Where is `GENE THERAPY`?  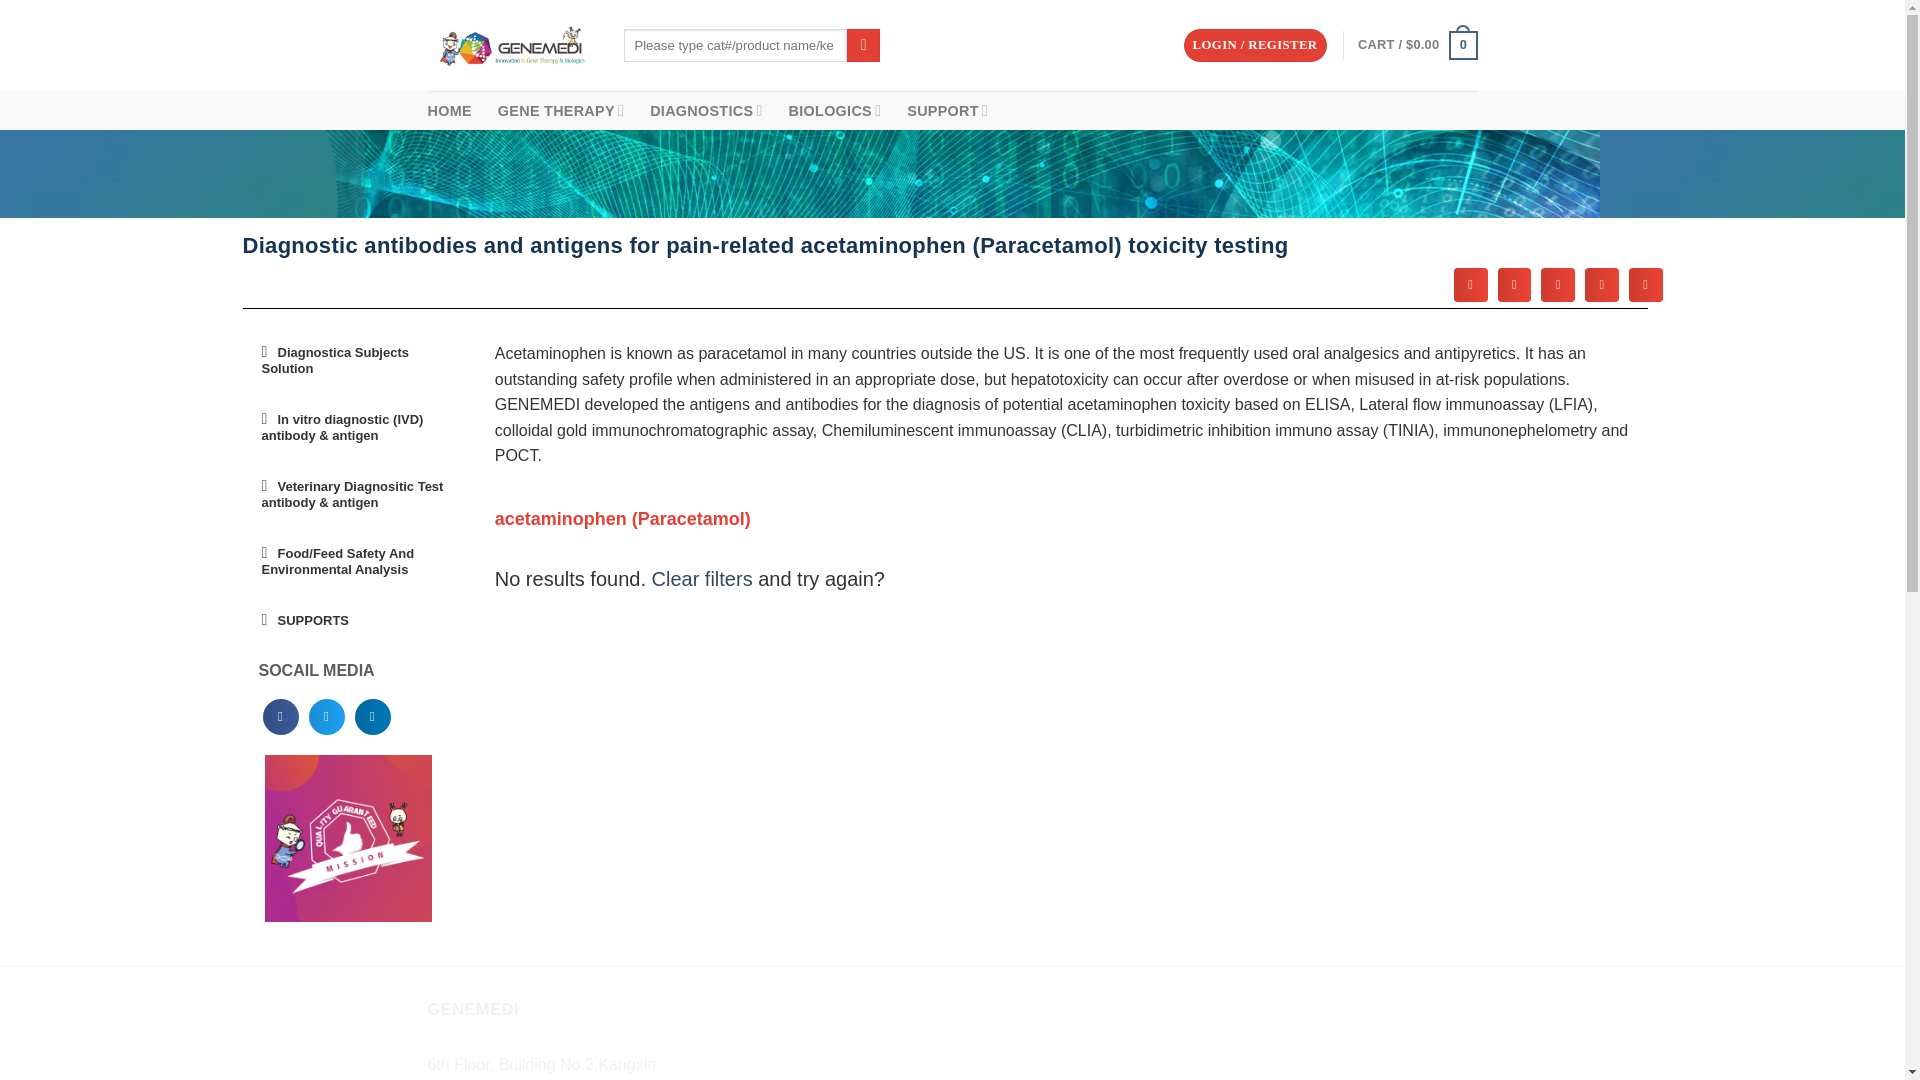 GENE THERAPY is located at coordinates (560, 110).